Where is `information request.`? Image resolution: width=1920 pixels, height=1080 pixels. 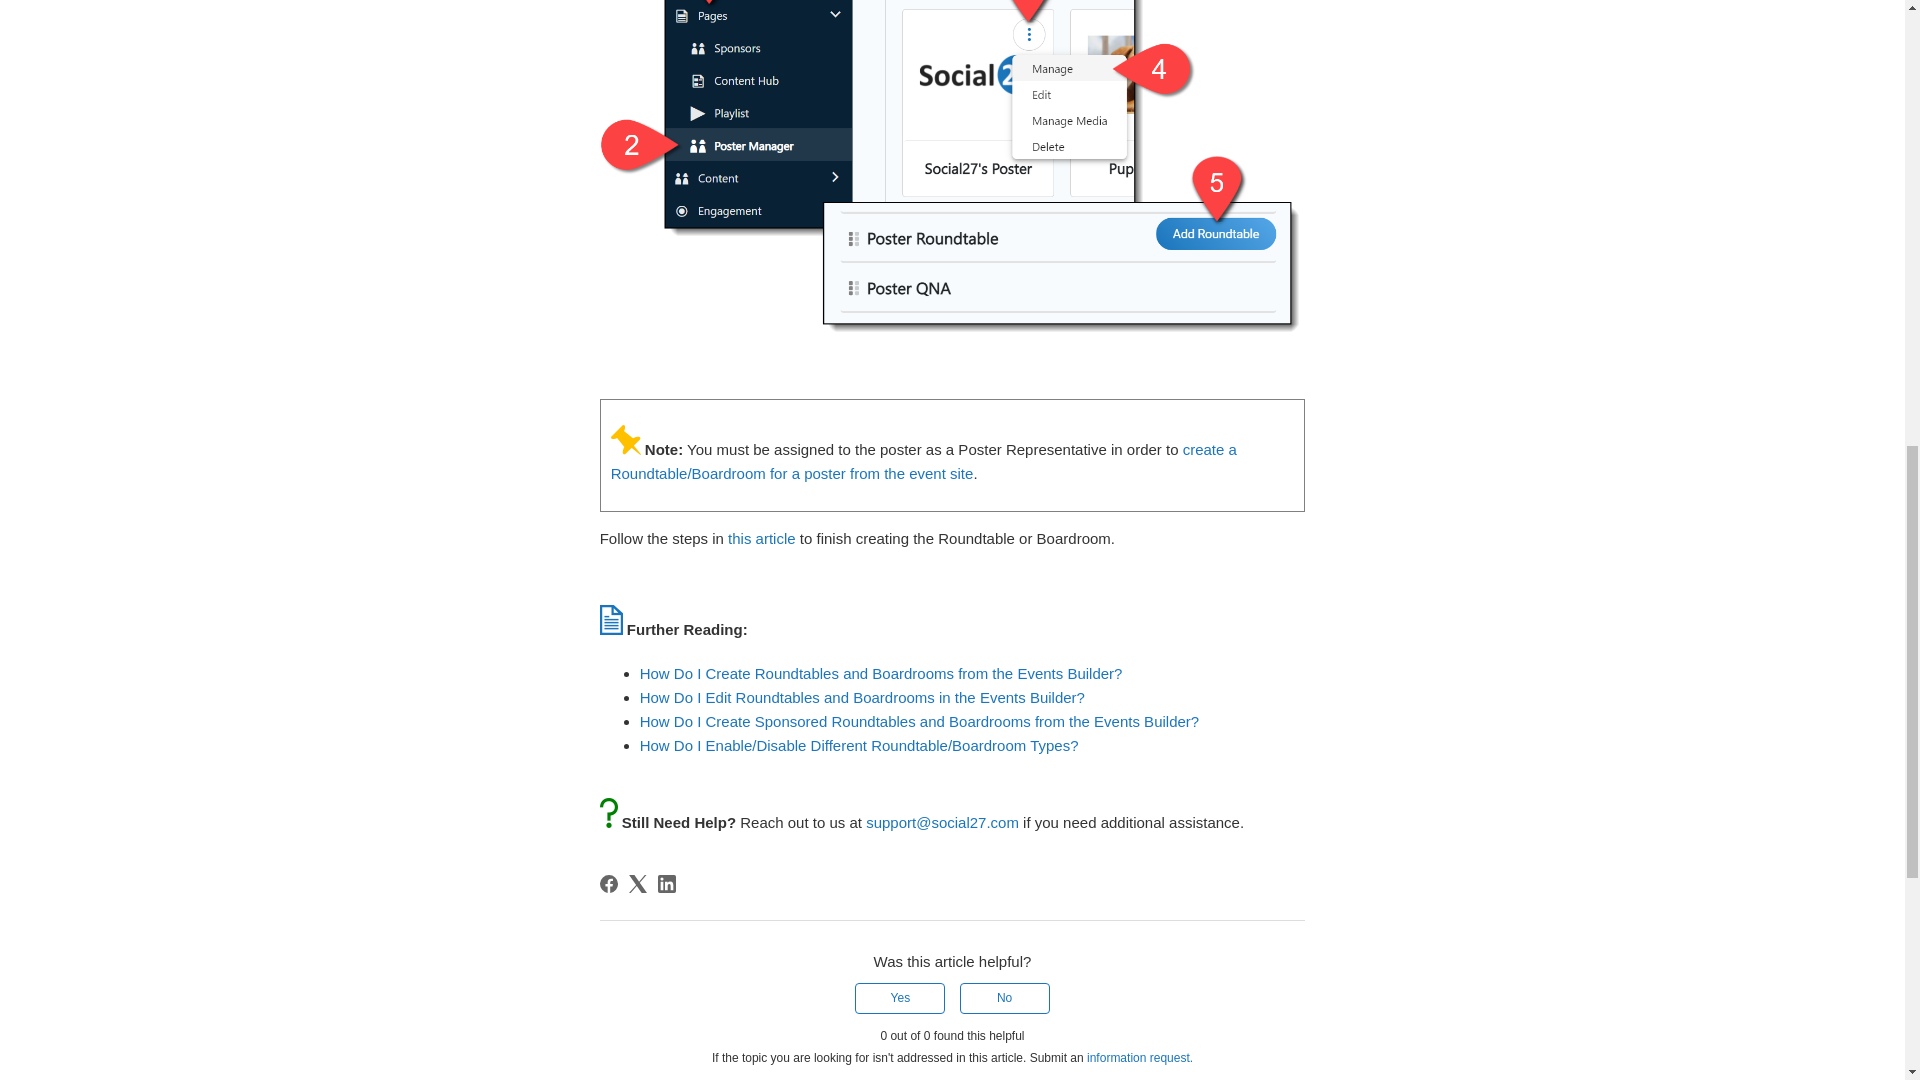 information request. is located at coordinates (1139, 1057).